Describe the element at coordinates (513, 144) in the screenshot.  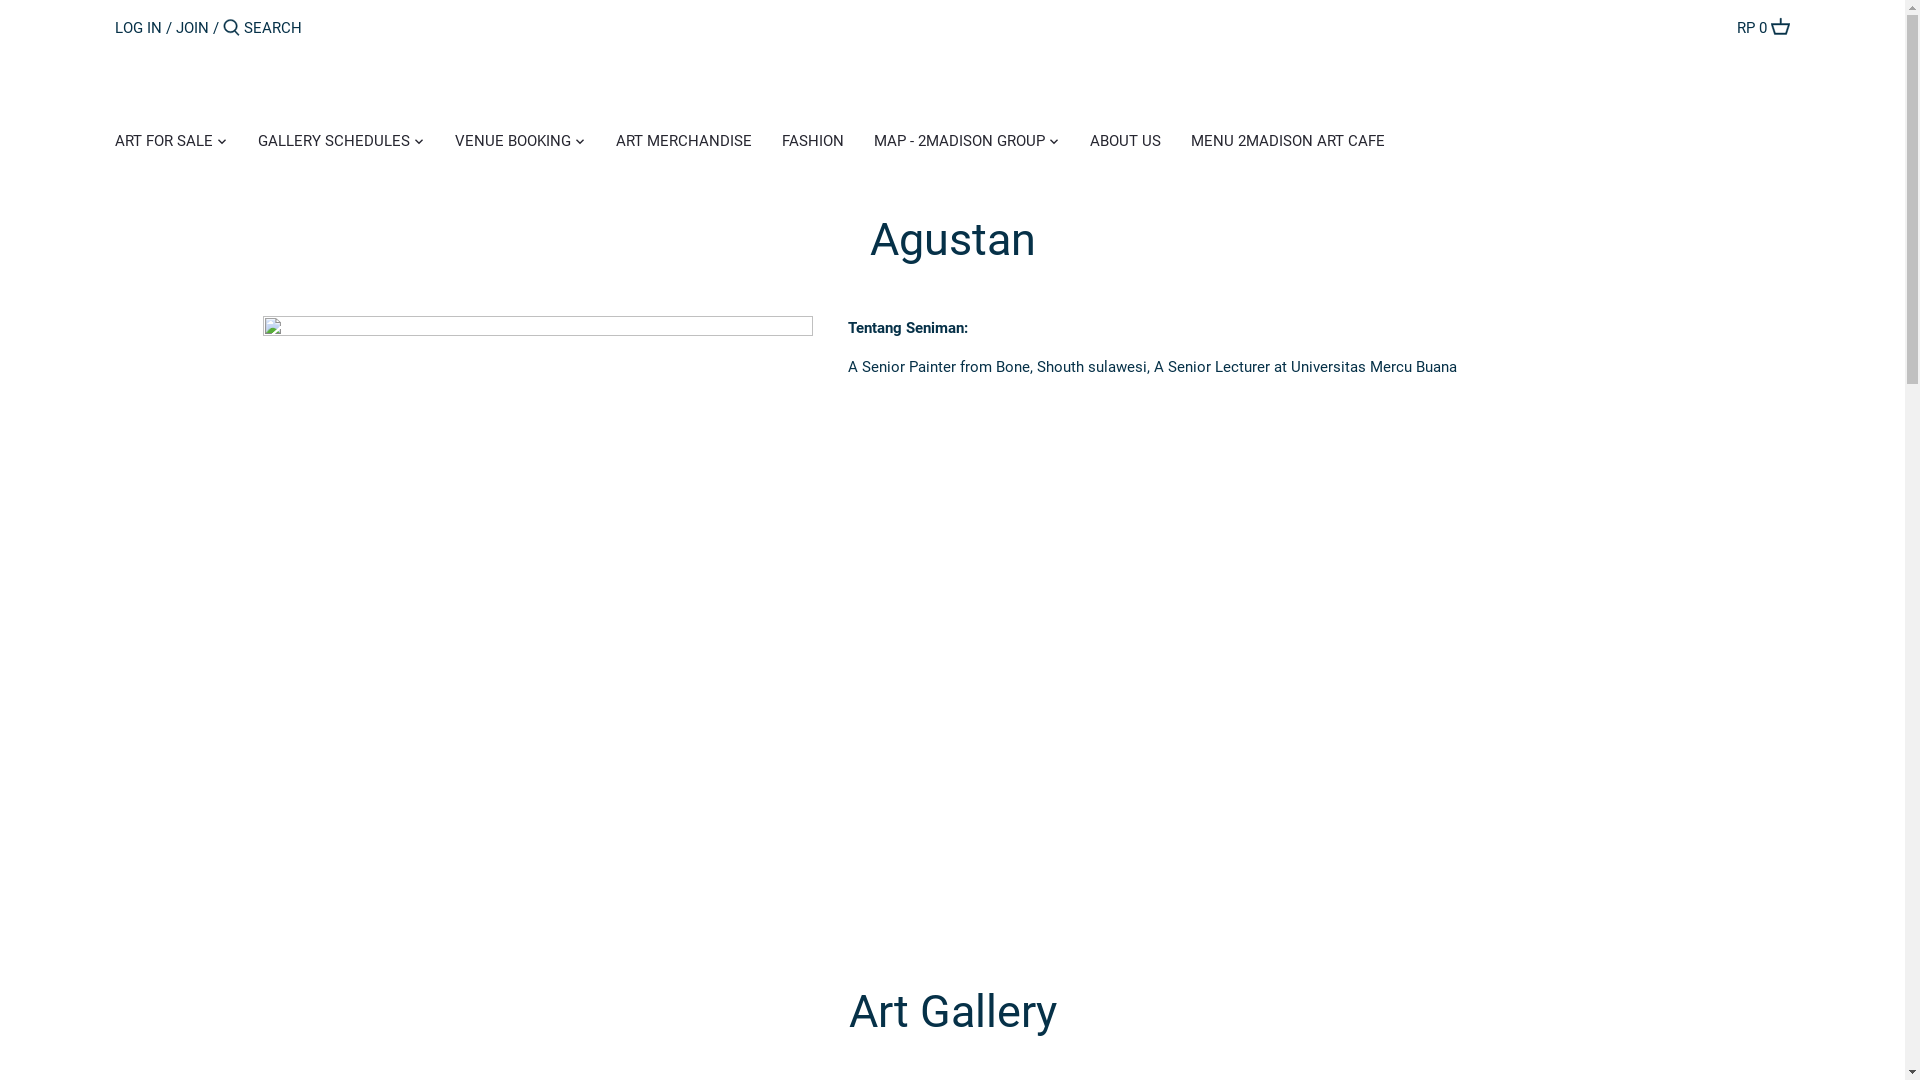
I see `VENUE BOOKING` at that location.